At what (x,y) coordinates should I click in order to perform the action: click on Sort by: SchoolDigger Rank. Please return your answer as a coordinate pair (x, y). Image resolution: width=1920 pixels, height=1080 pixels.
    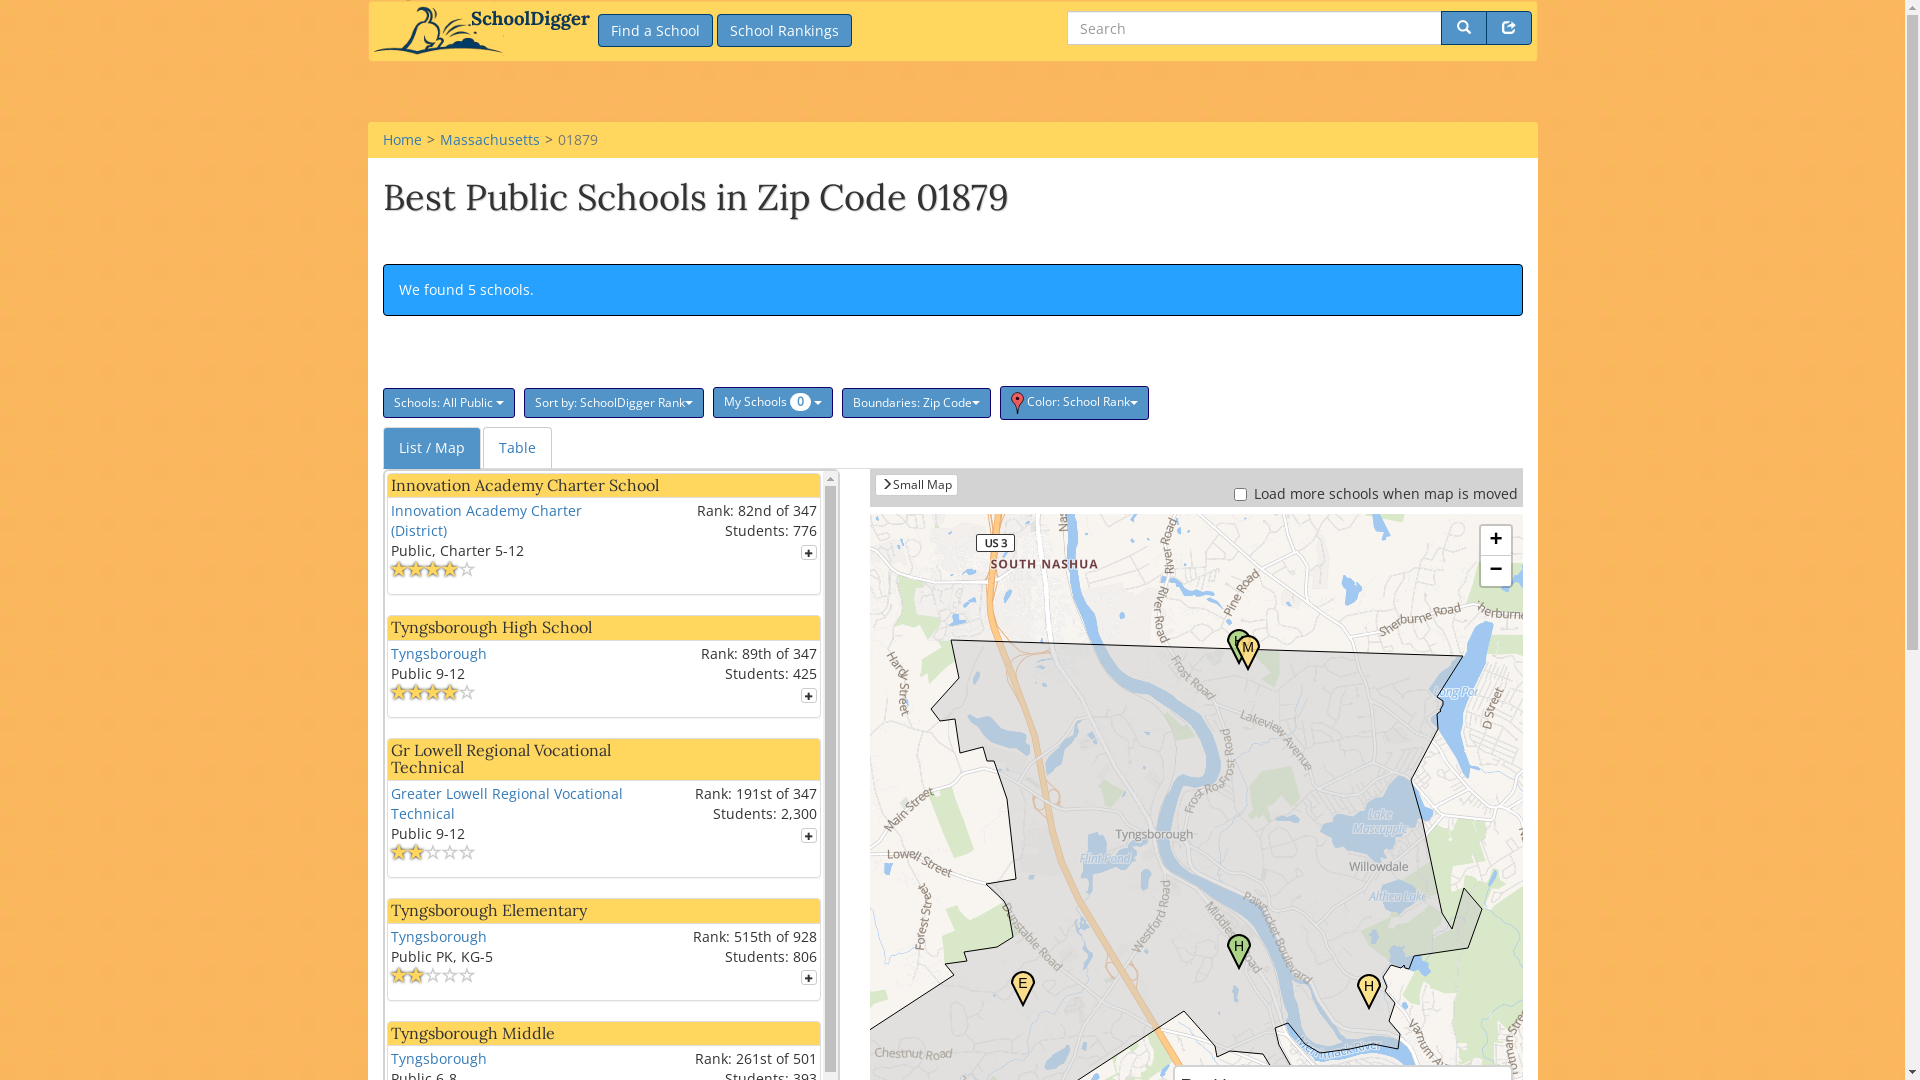
    Looking at the image, I should click on (614, 403).